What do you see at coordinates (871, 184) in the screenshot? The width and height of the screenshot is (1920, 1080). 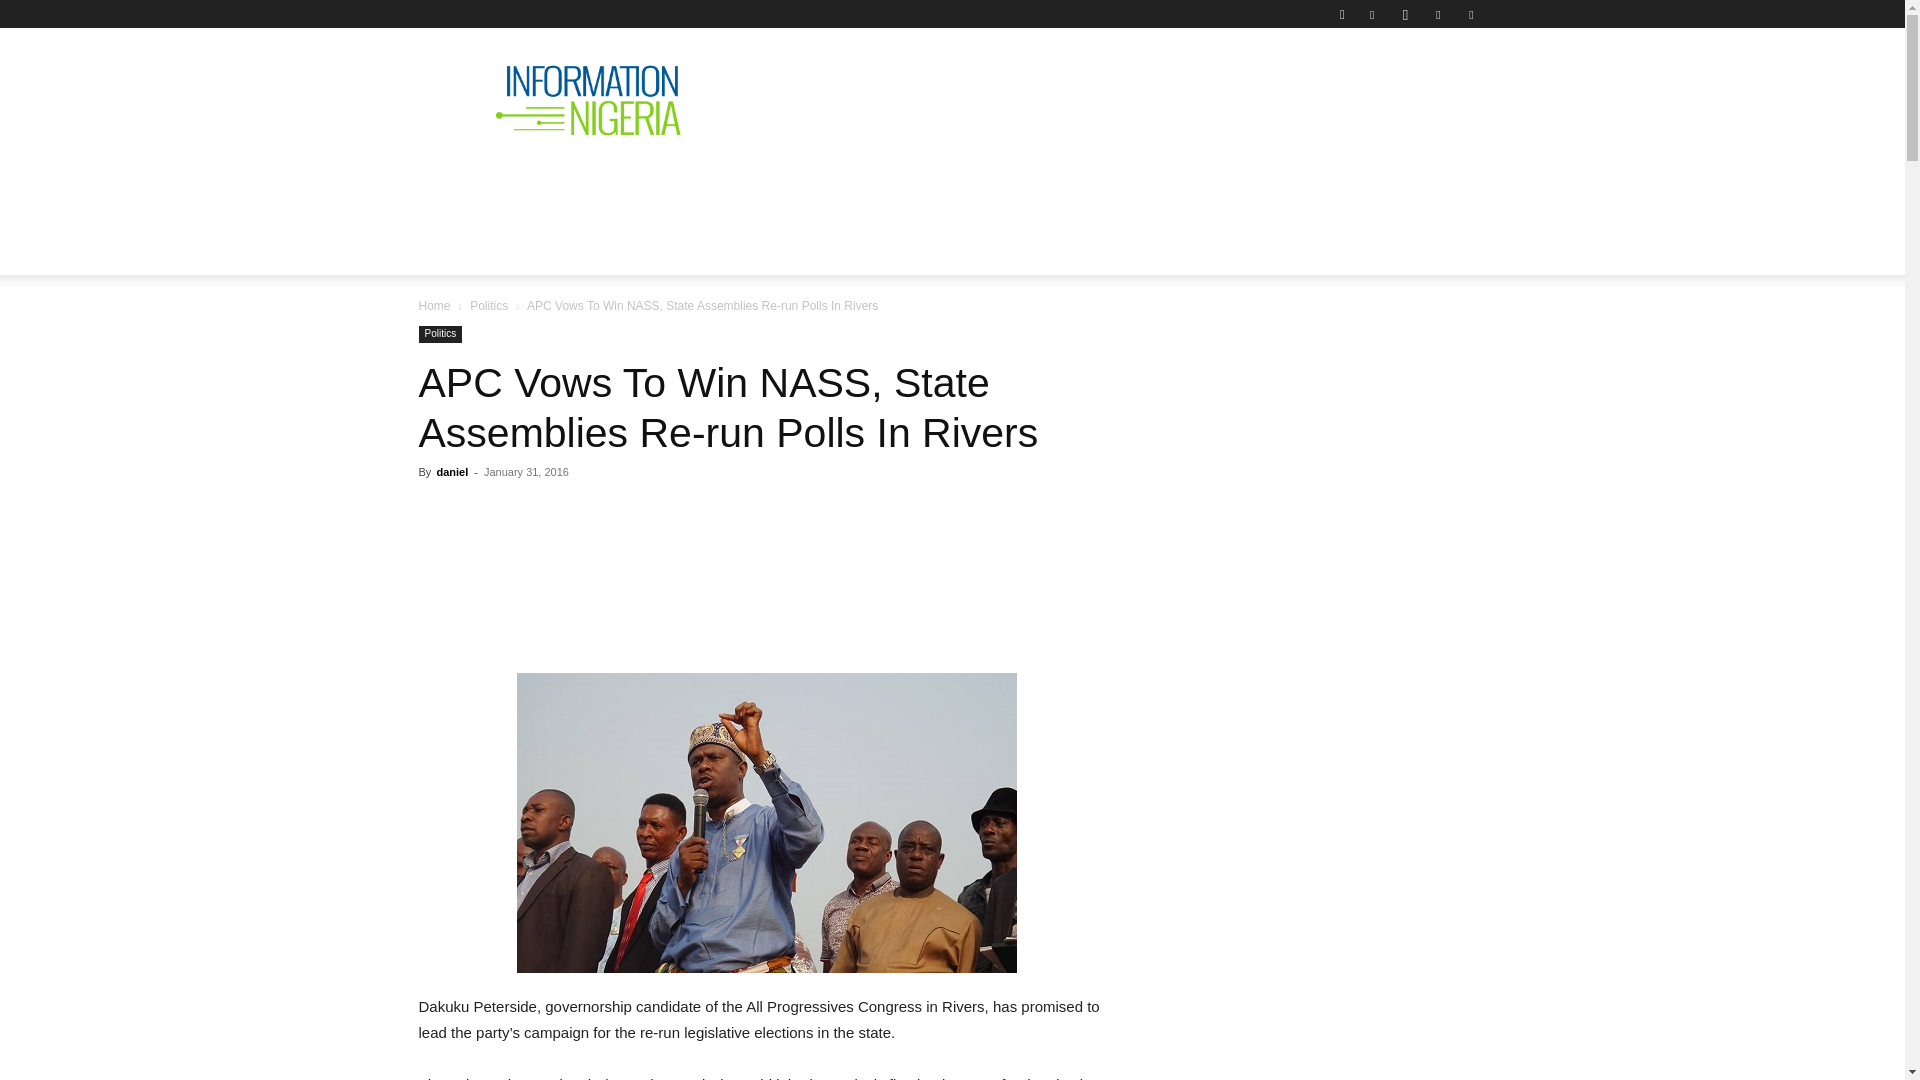 I see `SPECIAL REPORTS` at bounding box center [871, 184].